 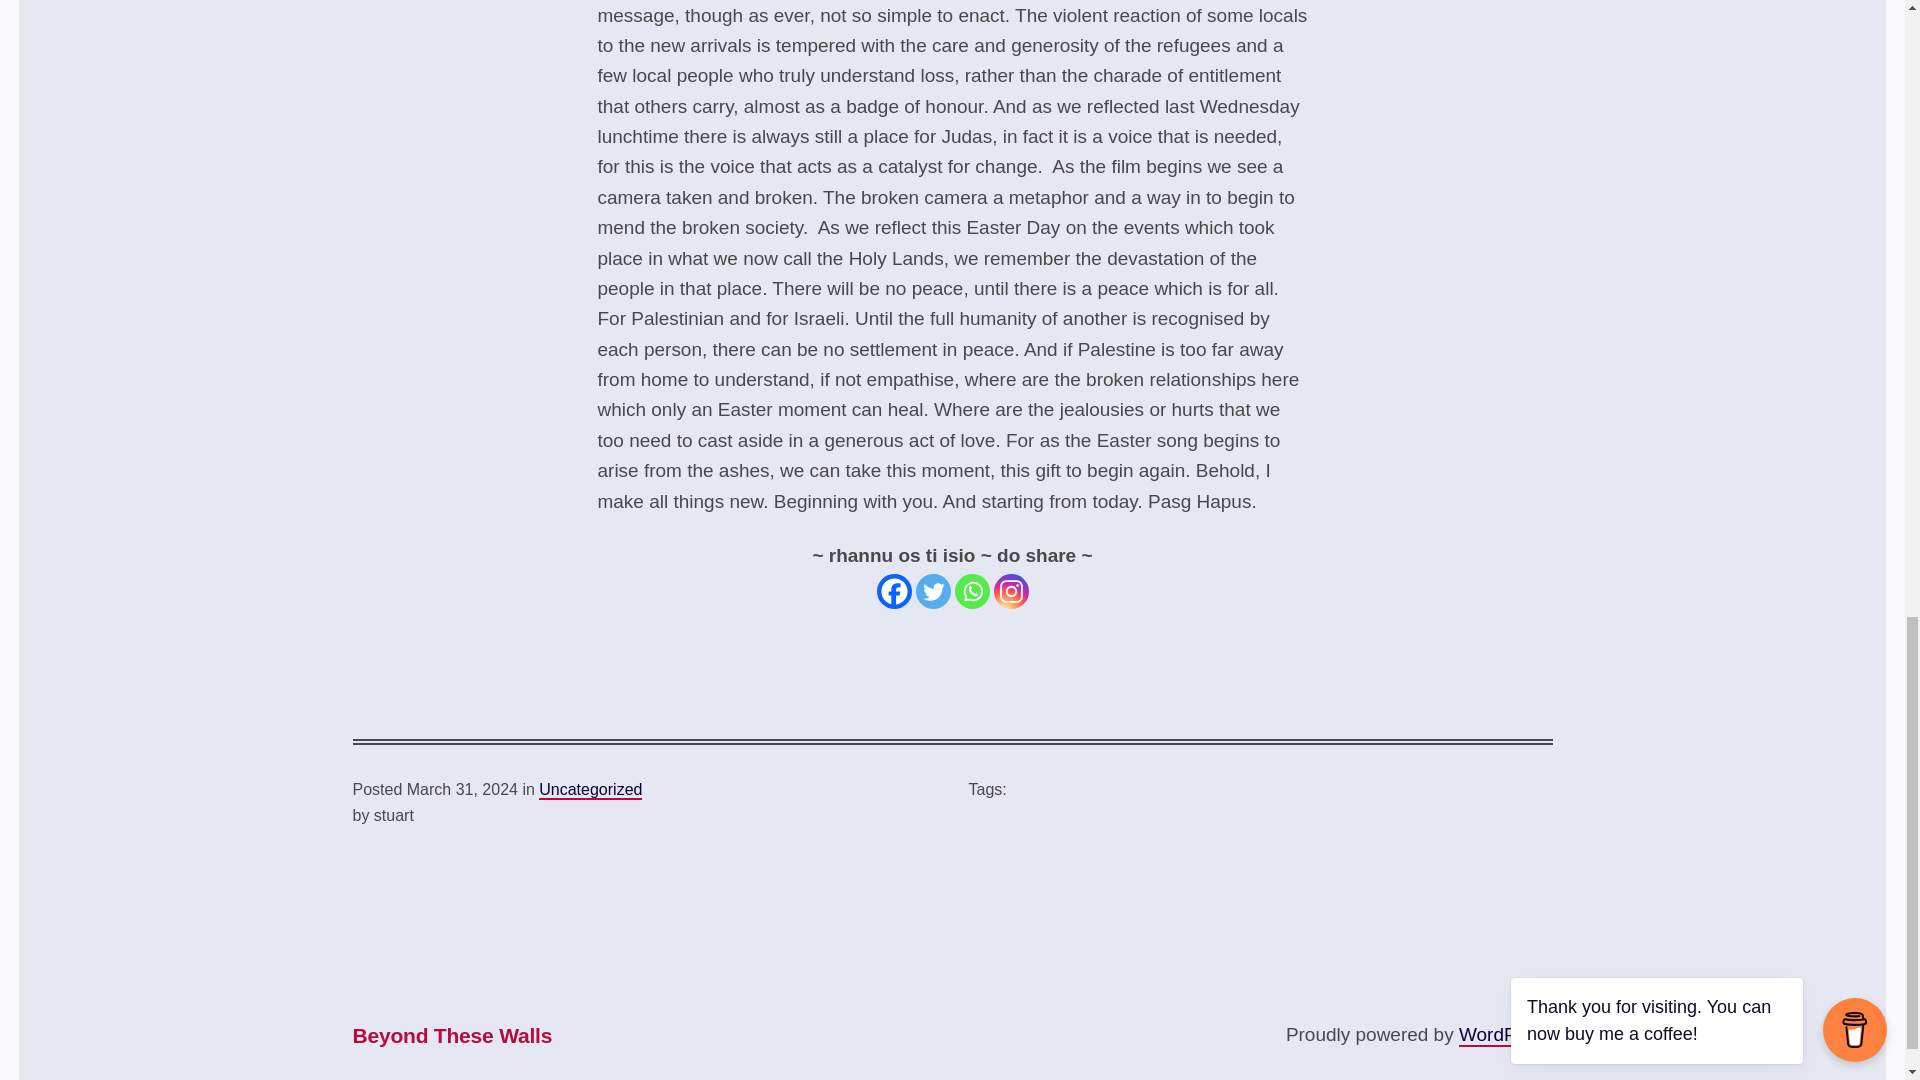 I want to click on Uncategorized, so click(x=590, y=790).